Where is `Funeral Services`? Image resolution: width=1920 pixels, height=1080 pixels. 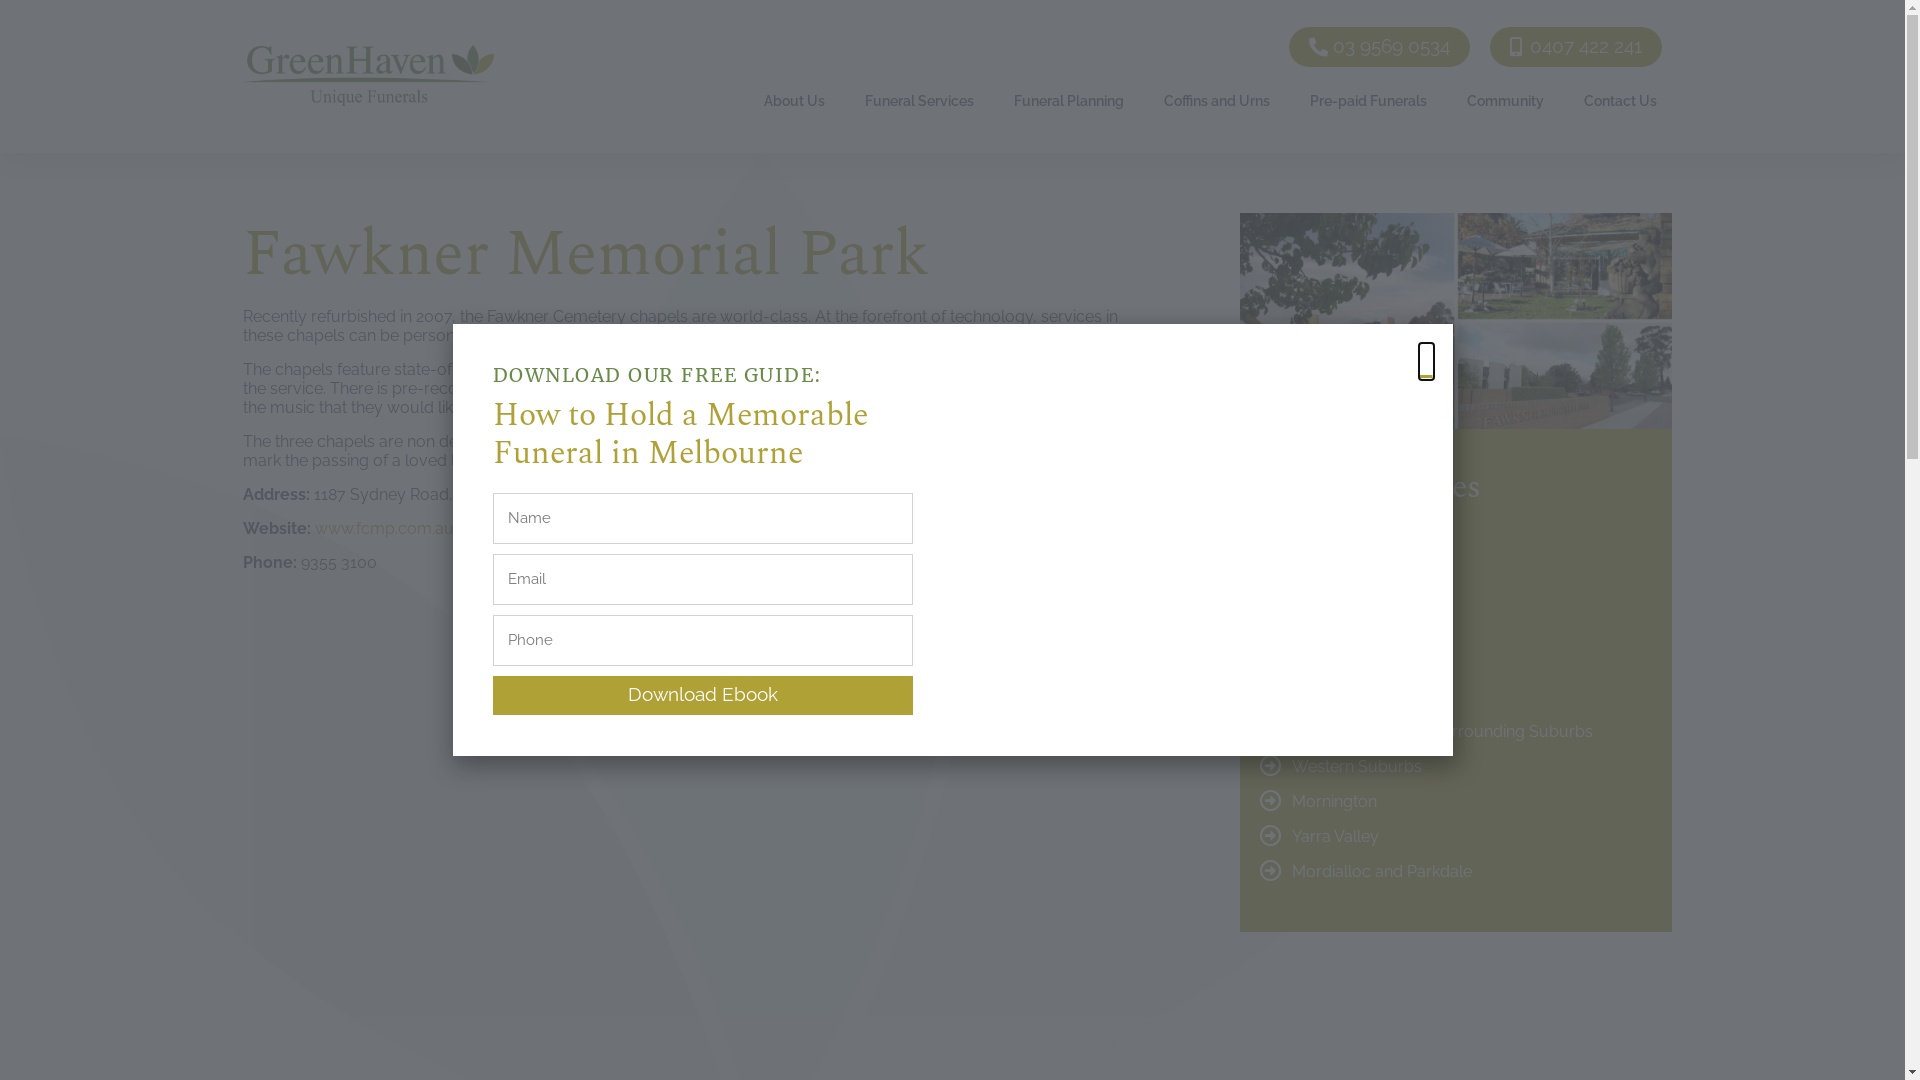 Funeral Services is located at coordinates (920, 100).